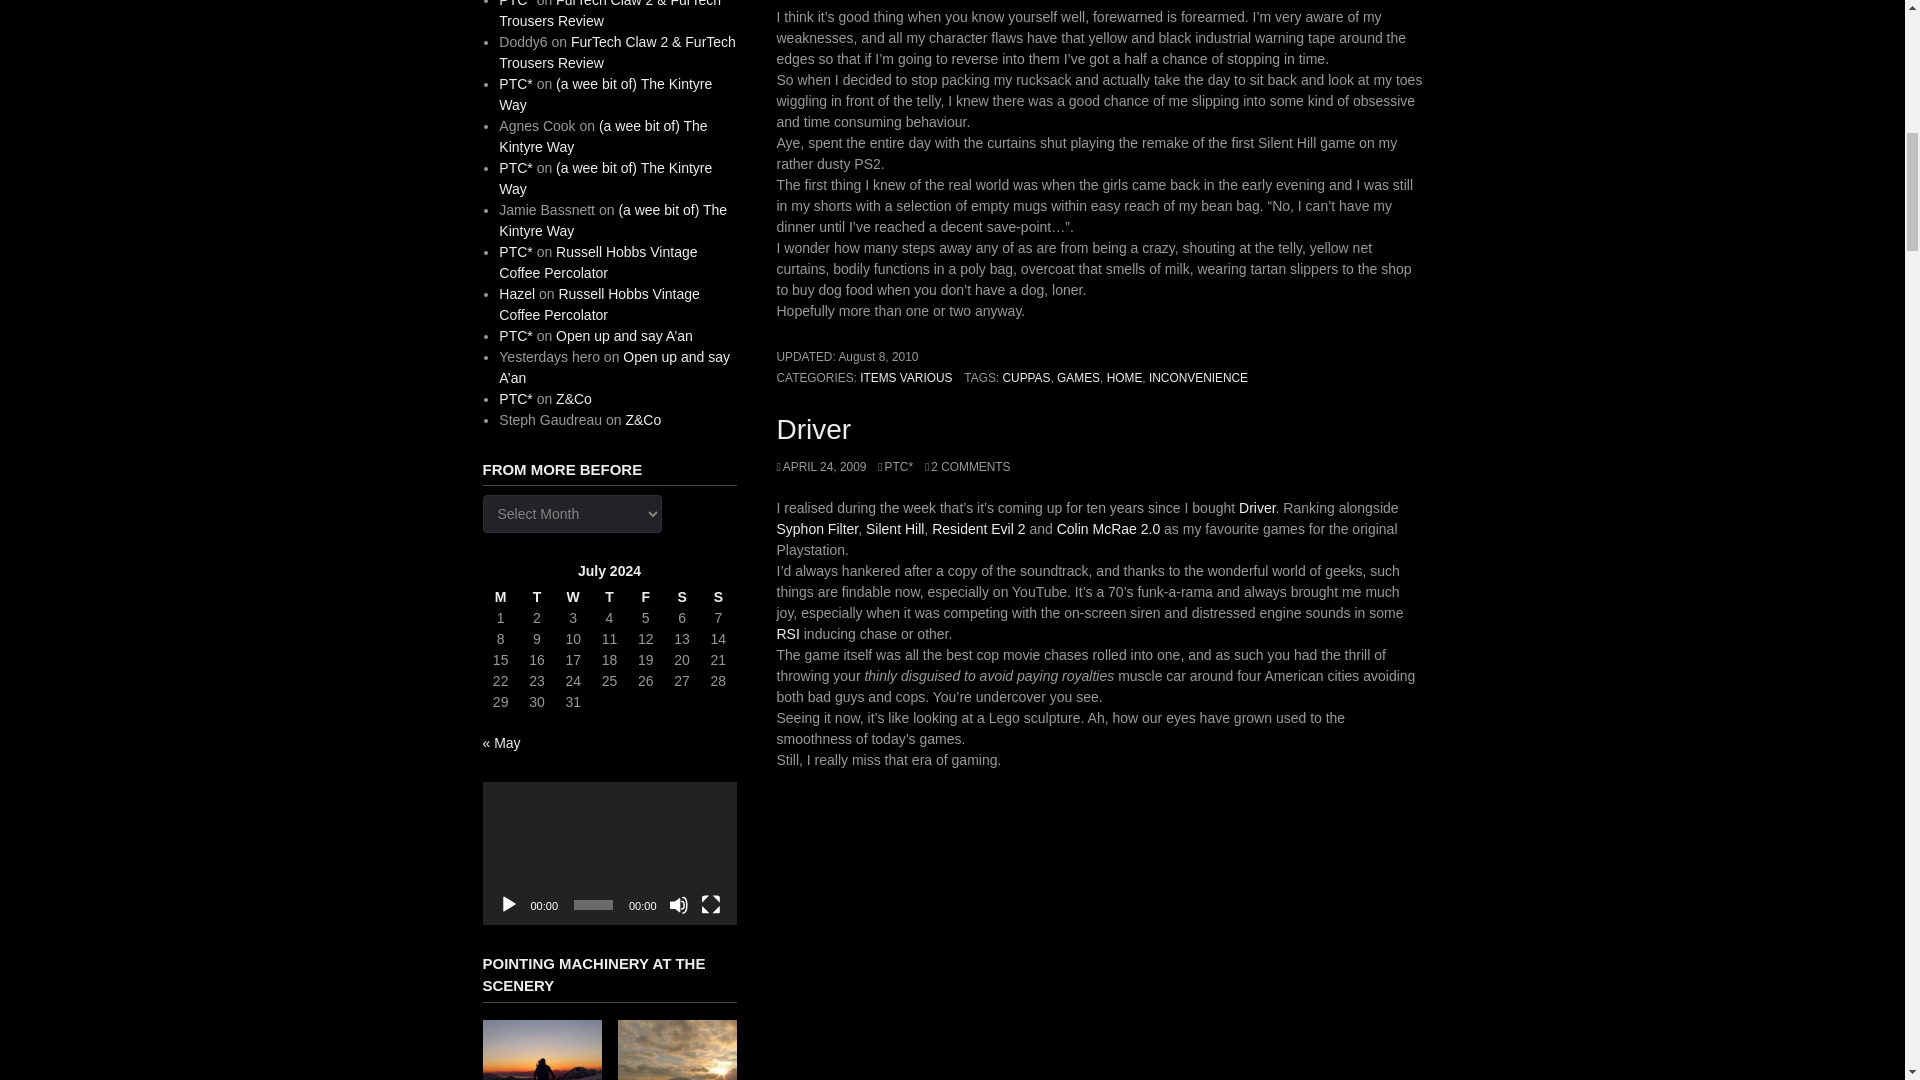  What do you see at coordinates (718, 598) in the screenshot?
I see `Sunday` at bounding box center [718, 598].